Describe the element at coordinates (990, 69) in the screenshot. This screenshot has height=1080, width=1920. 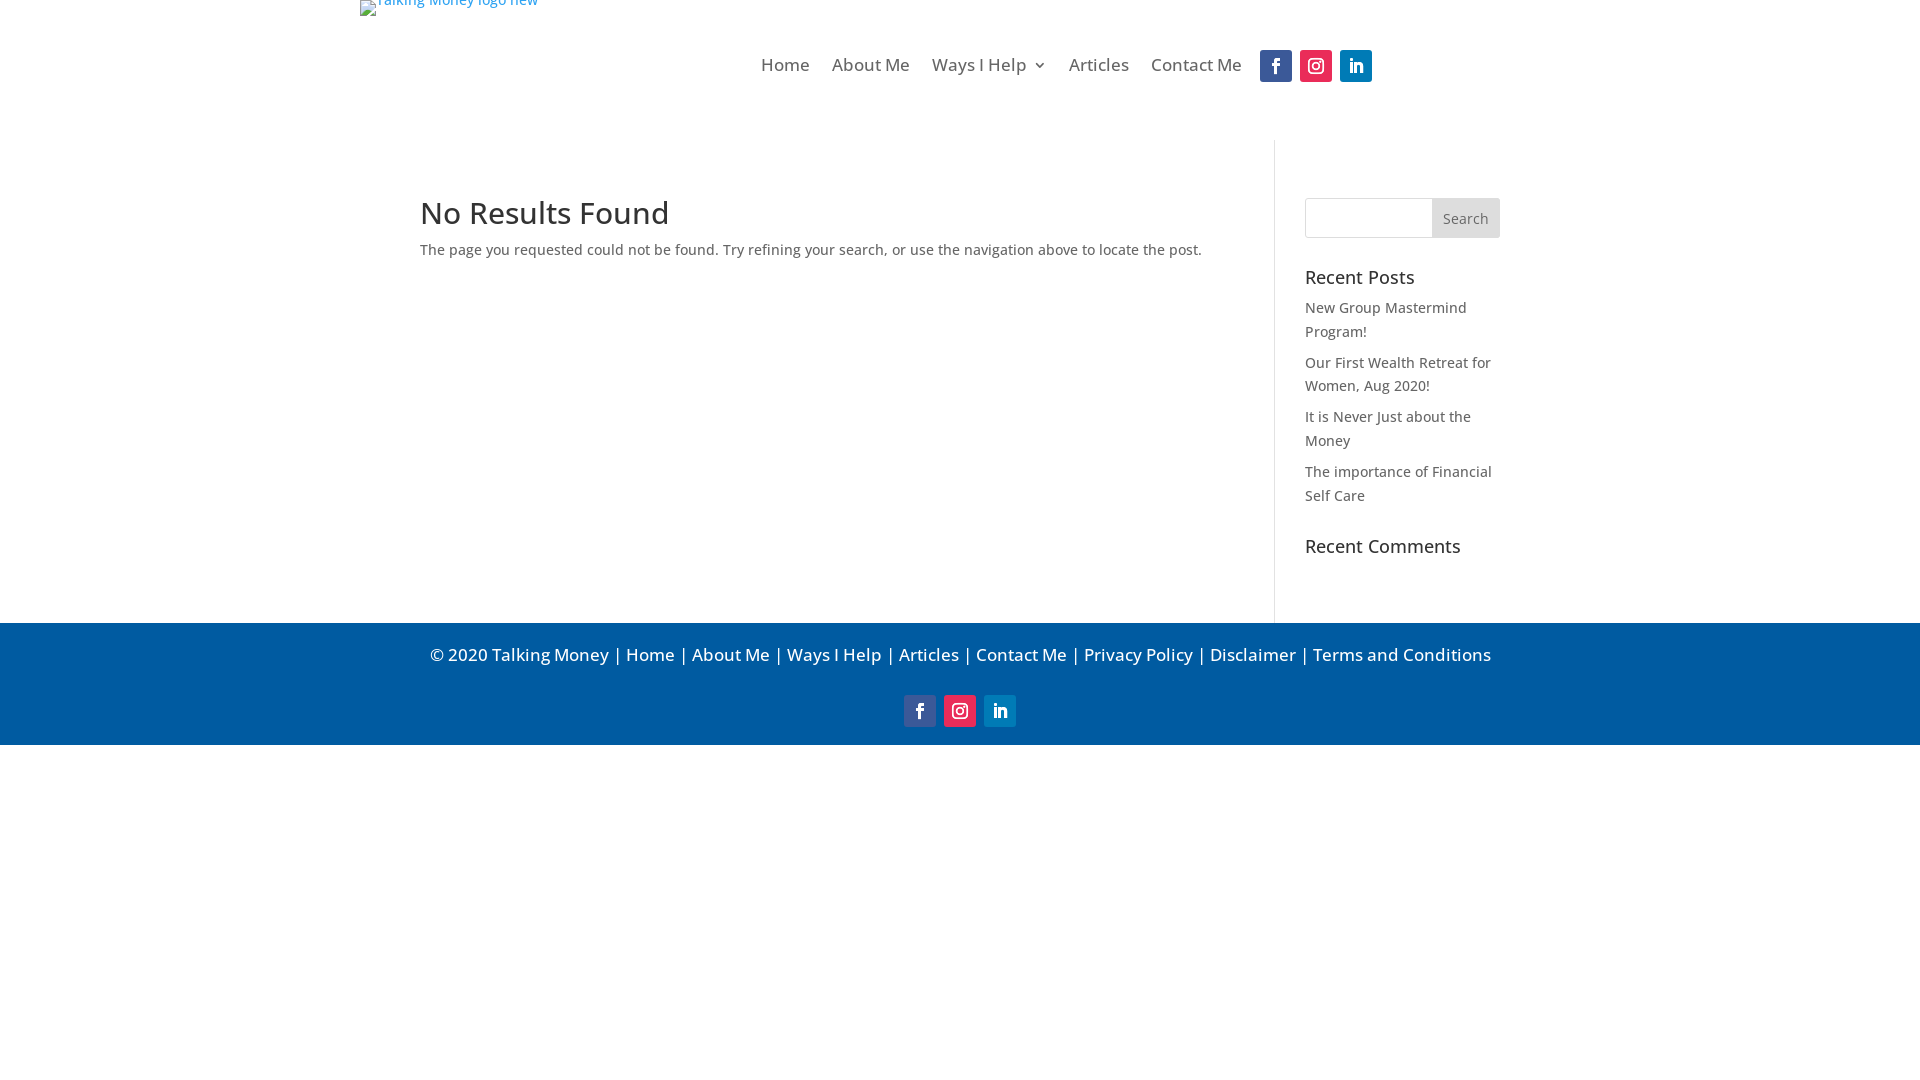
I see `Ways I Help` at that location.